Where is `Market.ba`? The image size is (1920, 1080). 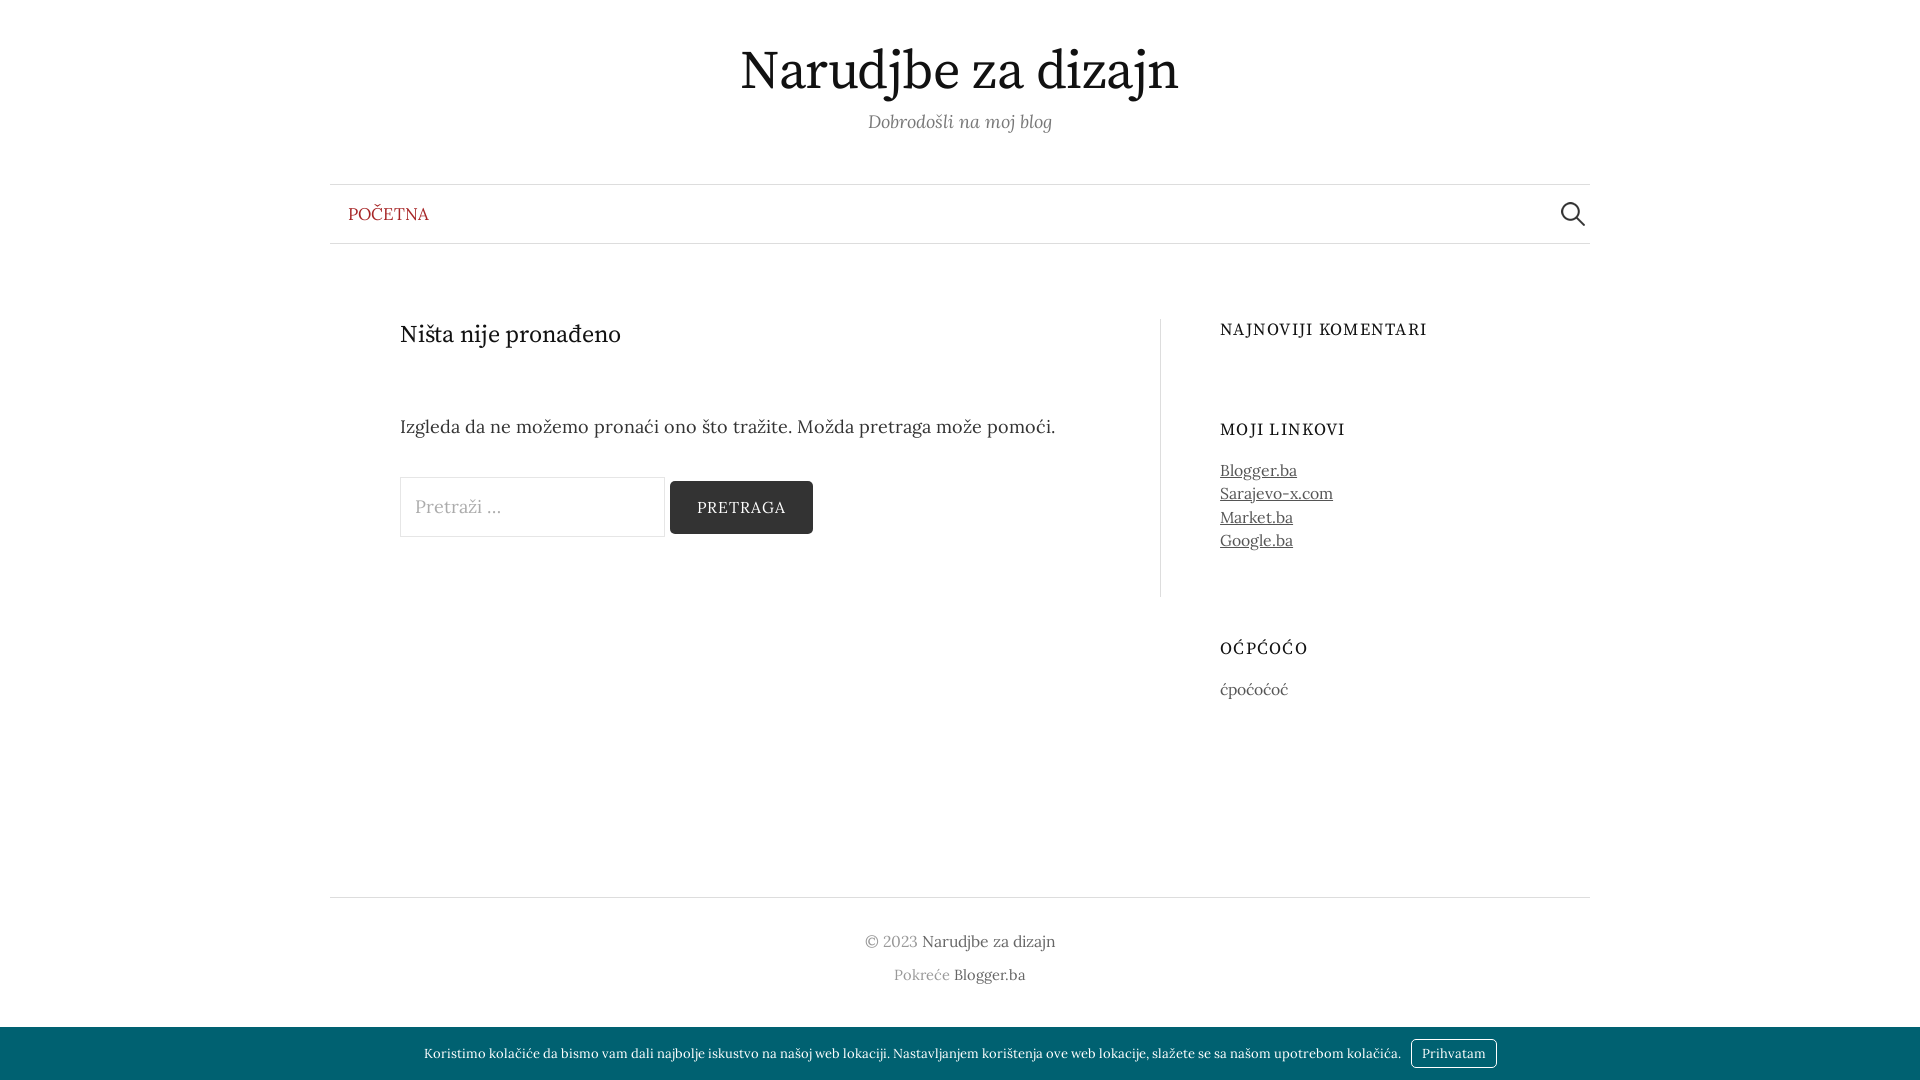 Market.ba is located at coordinates (1256, 517).